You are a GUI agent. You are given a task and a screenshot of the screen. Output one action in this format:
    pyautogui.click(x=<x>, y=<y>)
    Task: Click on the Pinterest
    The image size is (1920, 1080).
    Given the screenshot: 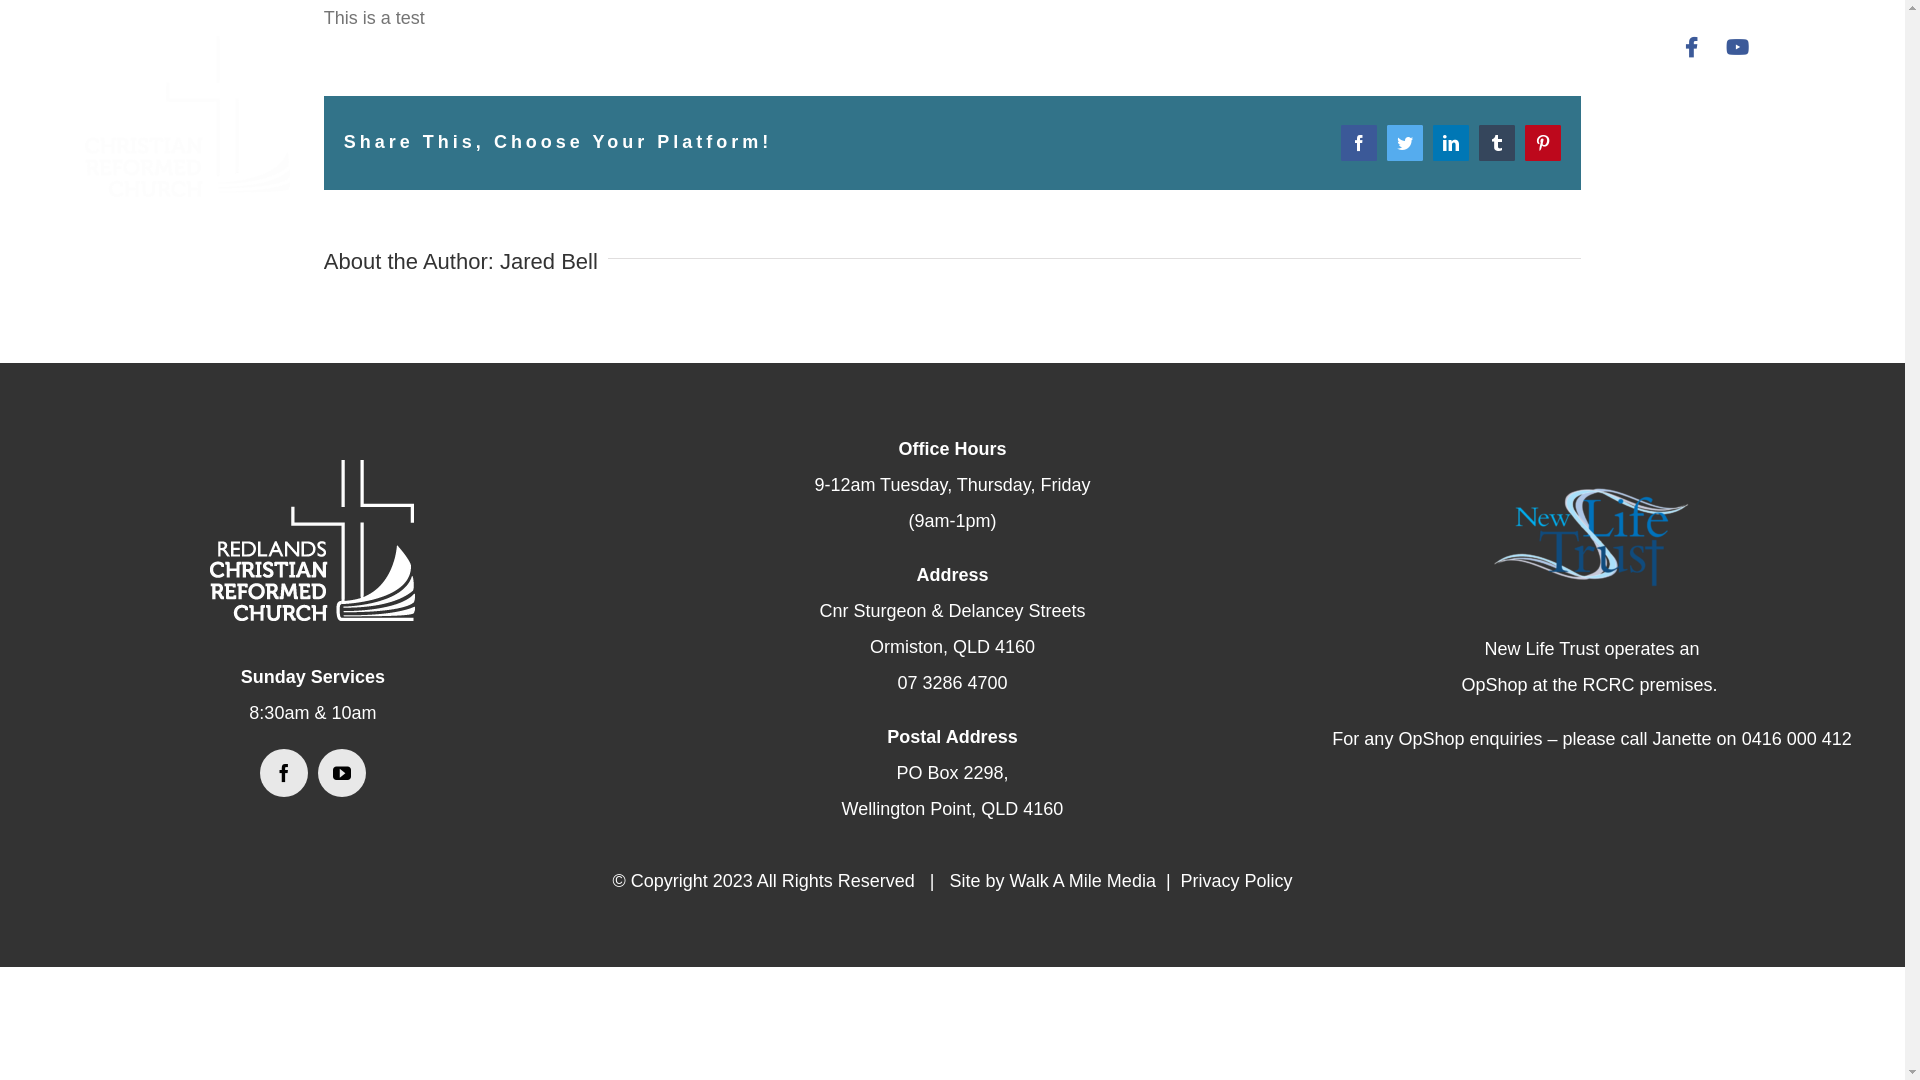 What is the action you would take?
    pyautogui.click(x=1543, y=143)
    